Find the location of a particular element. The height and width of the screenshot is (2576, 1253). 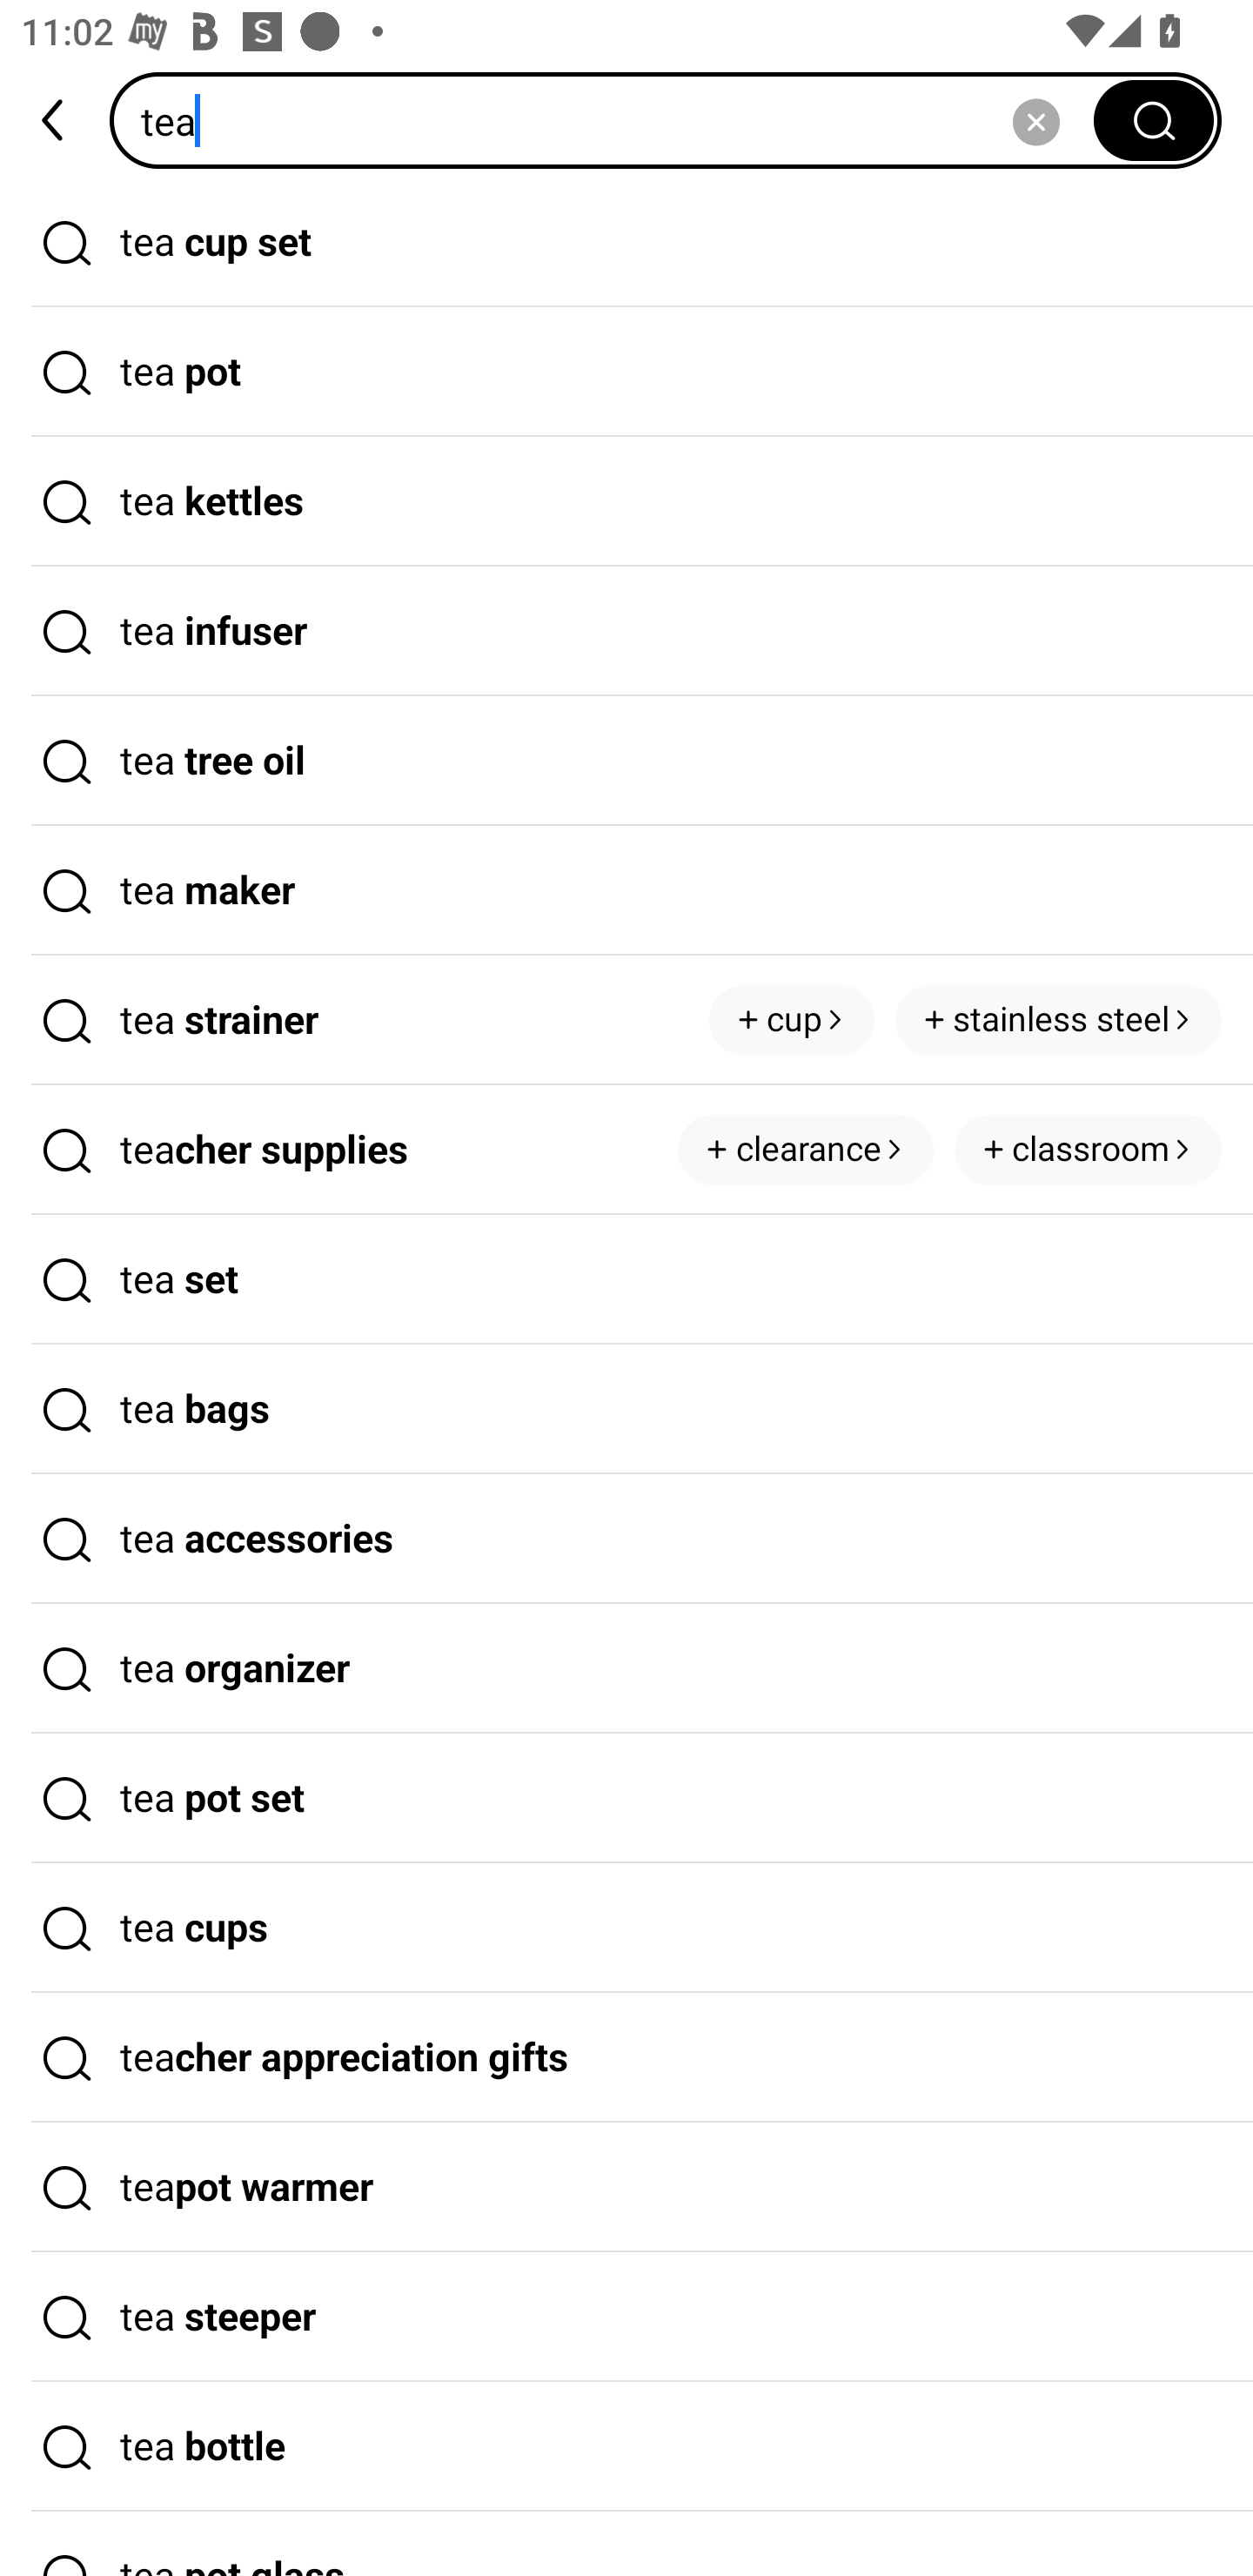

tea pot set is located at coordinates (626, 1798).